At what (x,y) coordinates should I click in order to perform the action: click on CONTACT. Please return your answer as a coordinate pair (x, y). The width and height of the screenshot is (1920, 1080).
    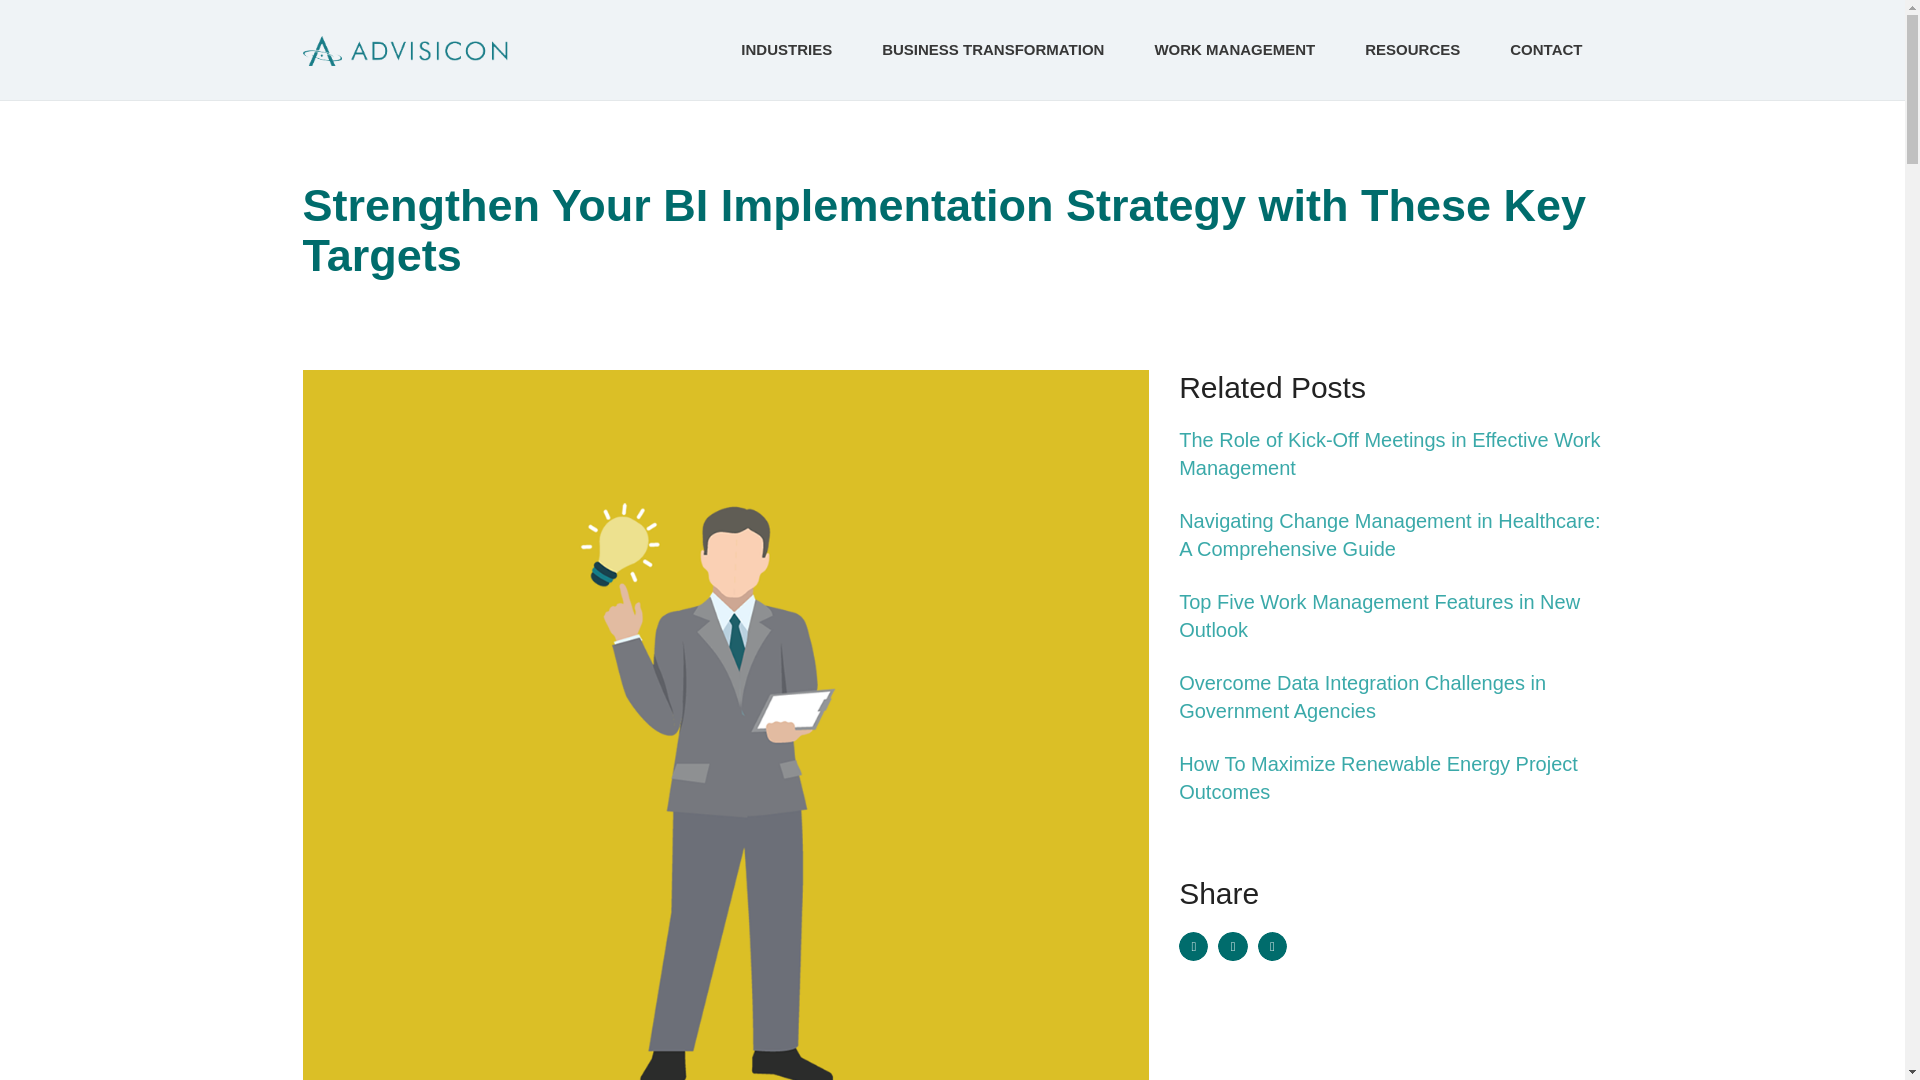
    Looking at the image, I should click on (1545, 50).